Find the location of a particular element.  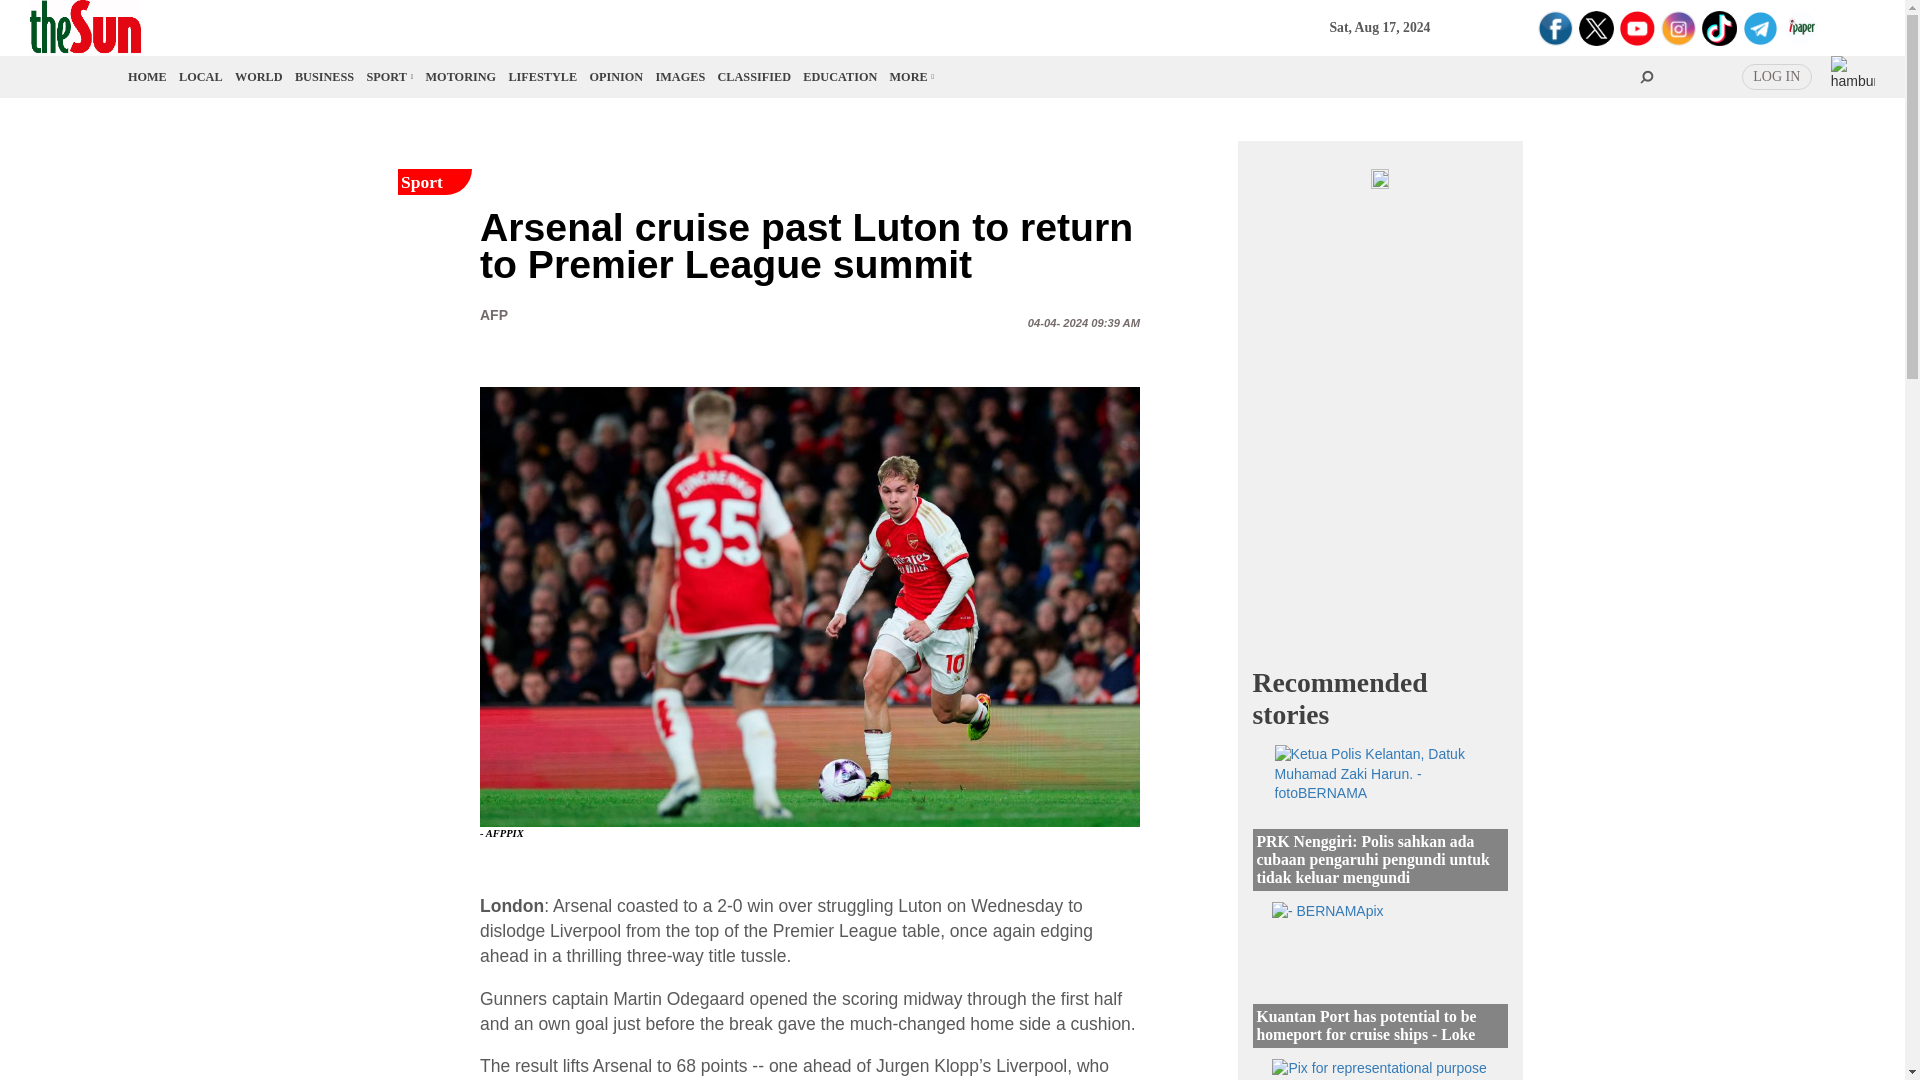

LIFESTYLE is located at coordinates (542, 76).